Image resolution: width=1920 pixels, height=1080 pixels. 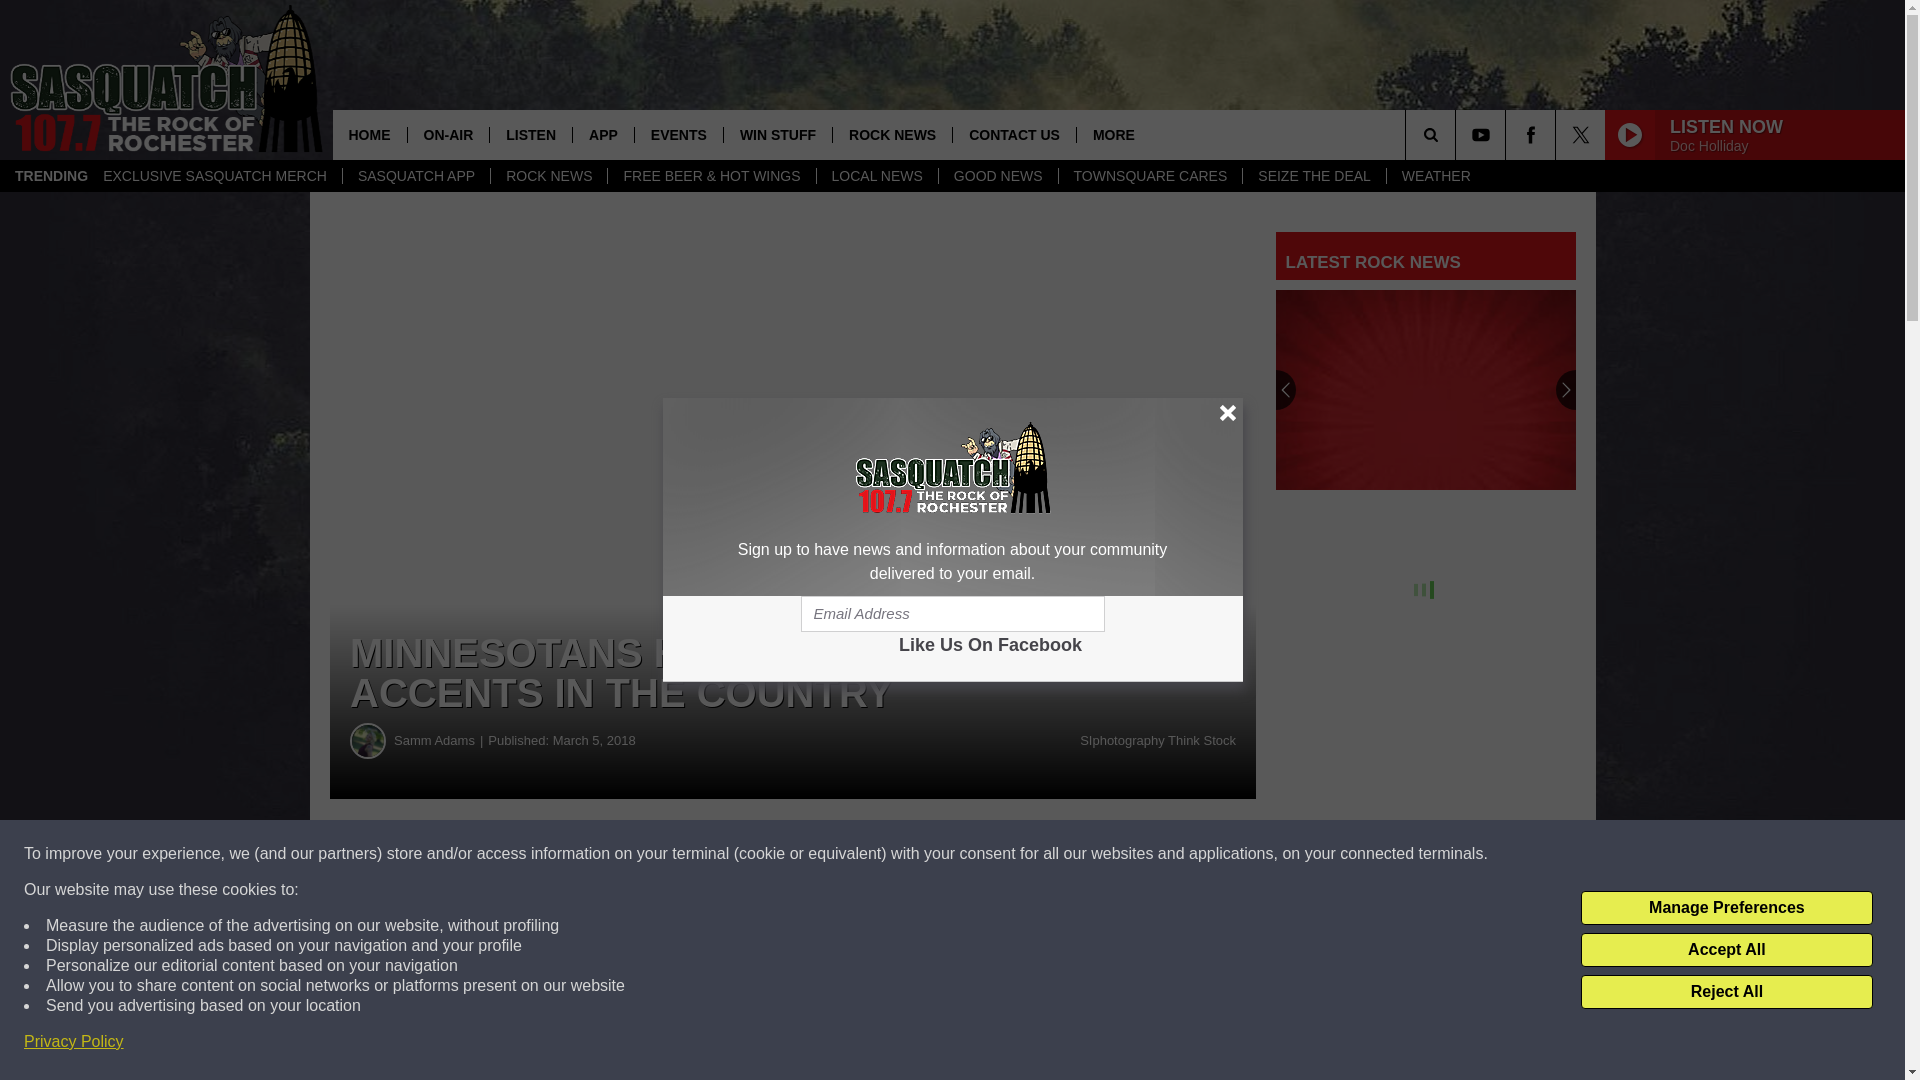 What do you see at coordinates (602, 134) in the screenshot?
I see `APP` at bounding box center [602, 134].